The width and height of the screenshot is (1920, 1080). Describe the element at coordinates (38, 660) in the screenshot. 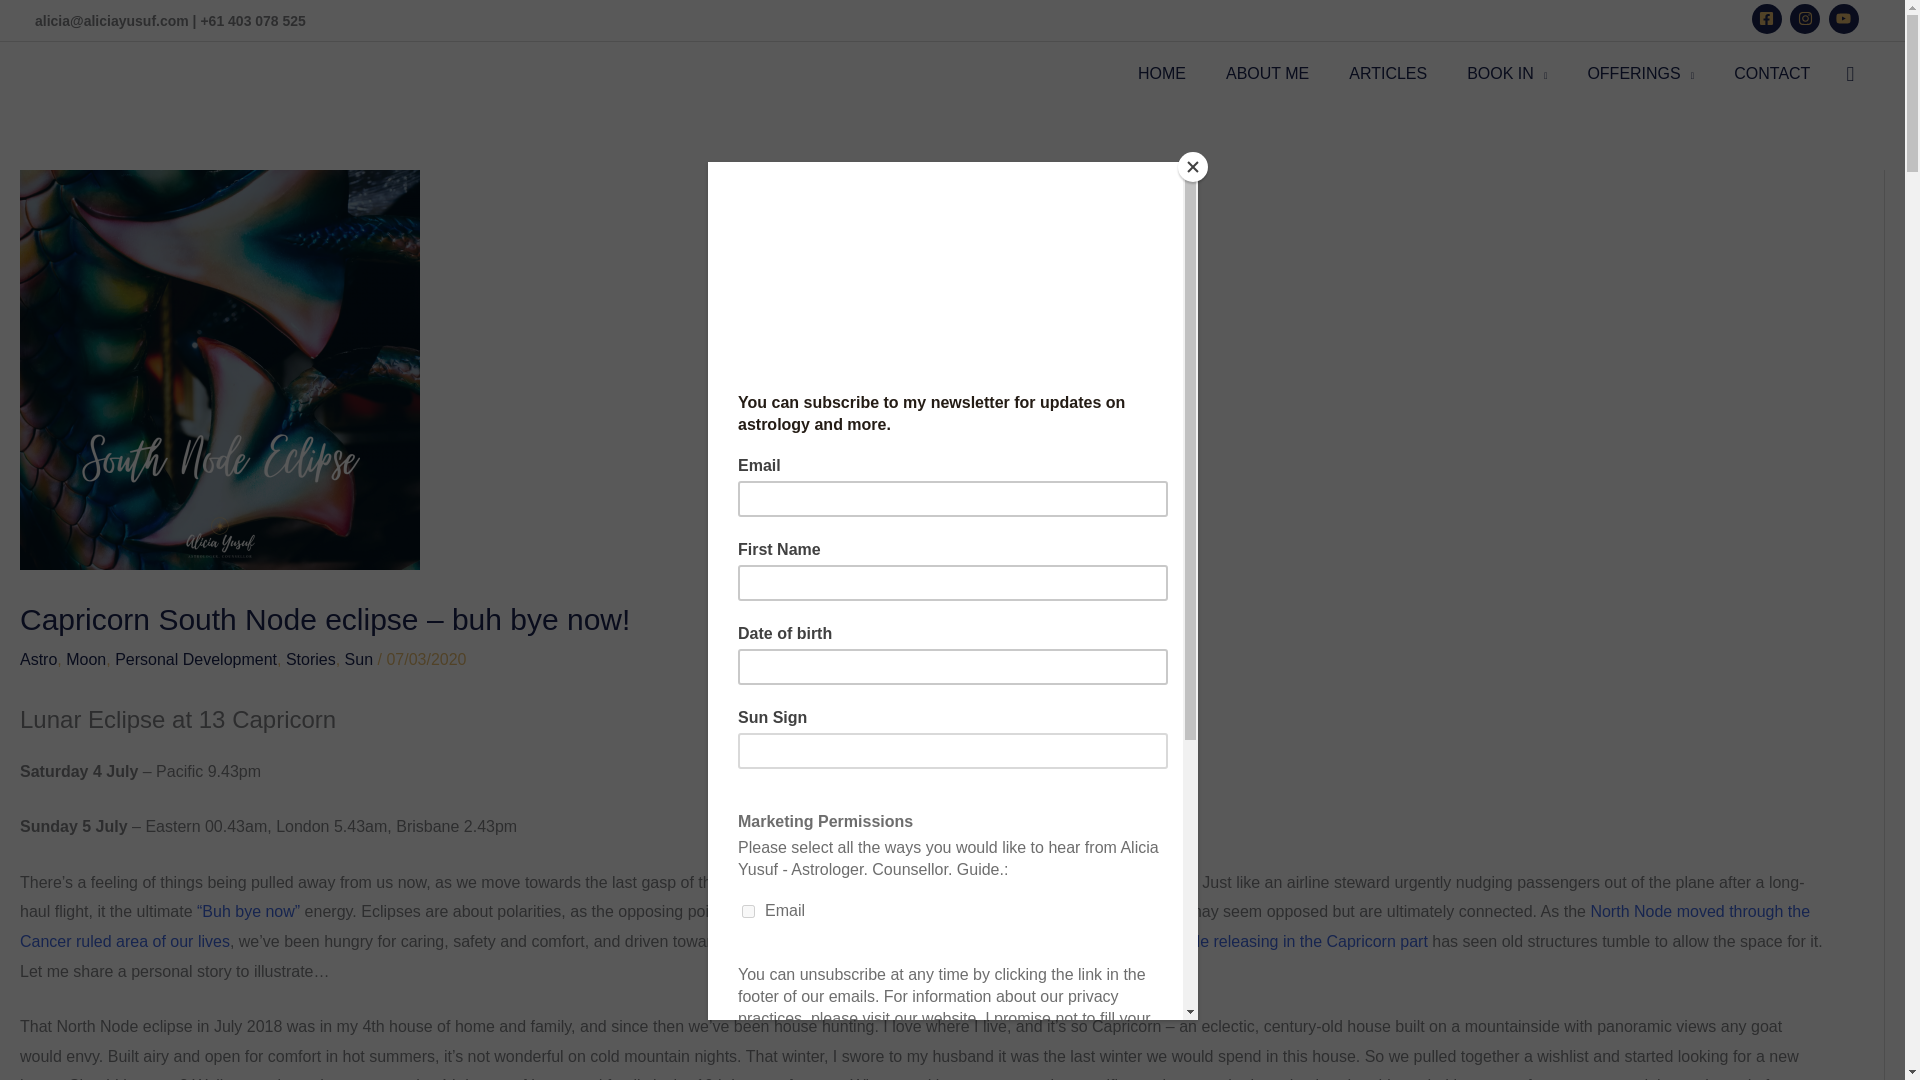

I see `Astro` at that location.